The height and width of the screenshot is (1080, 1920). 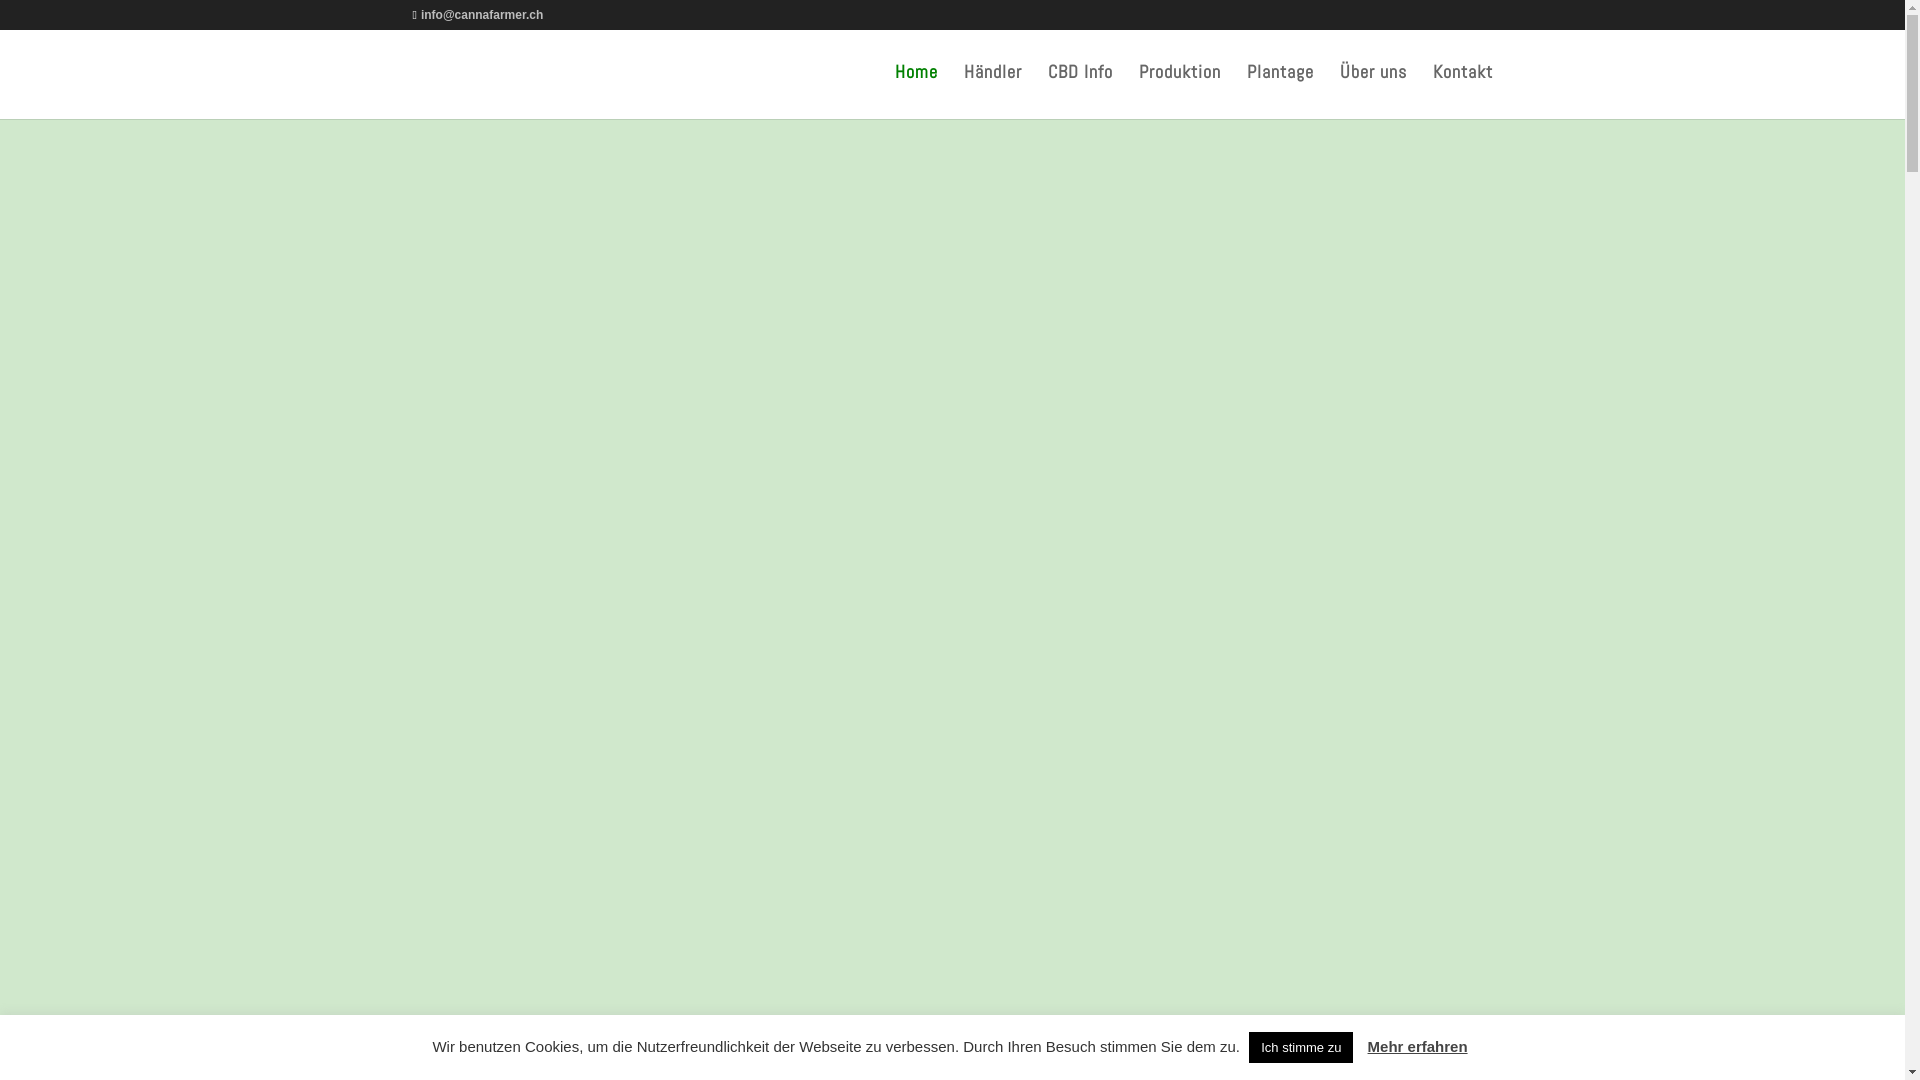 What do you see at coordinates (1179, 92) in the screenshot?
I see `Produktion` at bounding box center [1179, 92].